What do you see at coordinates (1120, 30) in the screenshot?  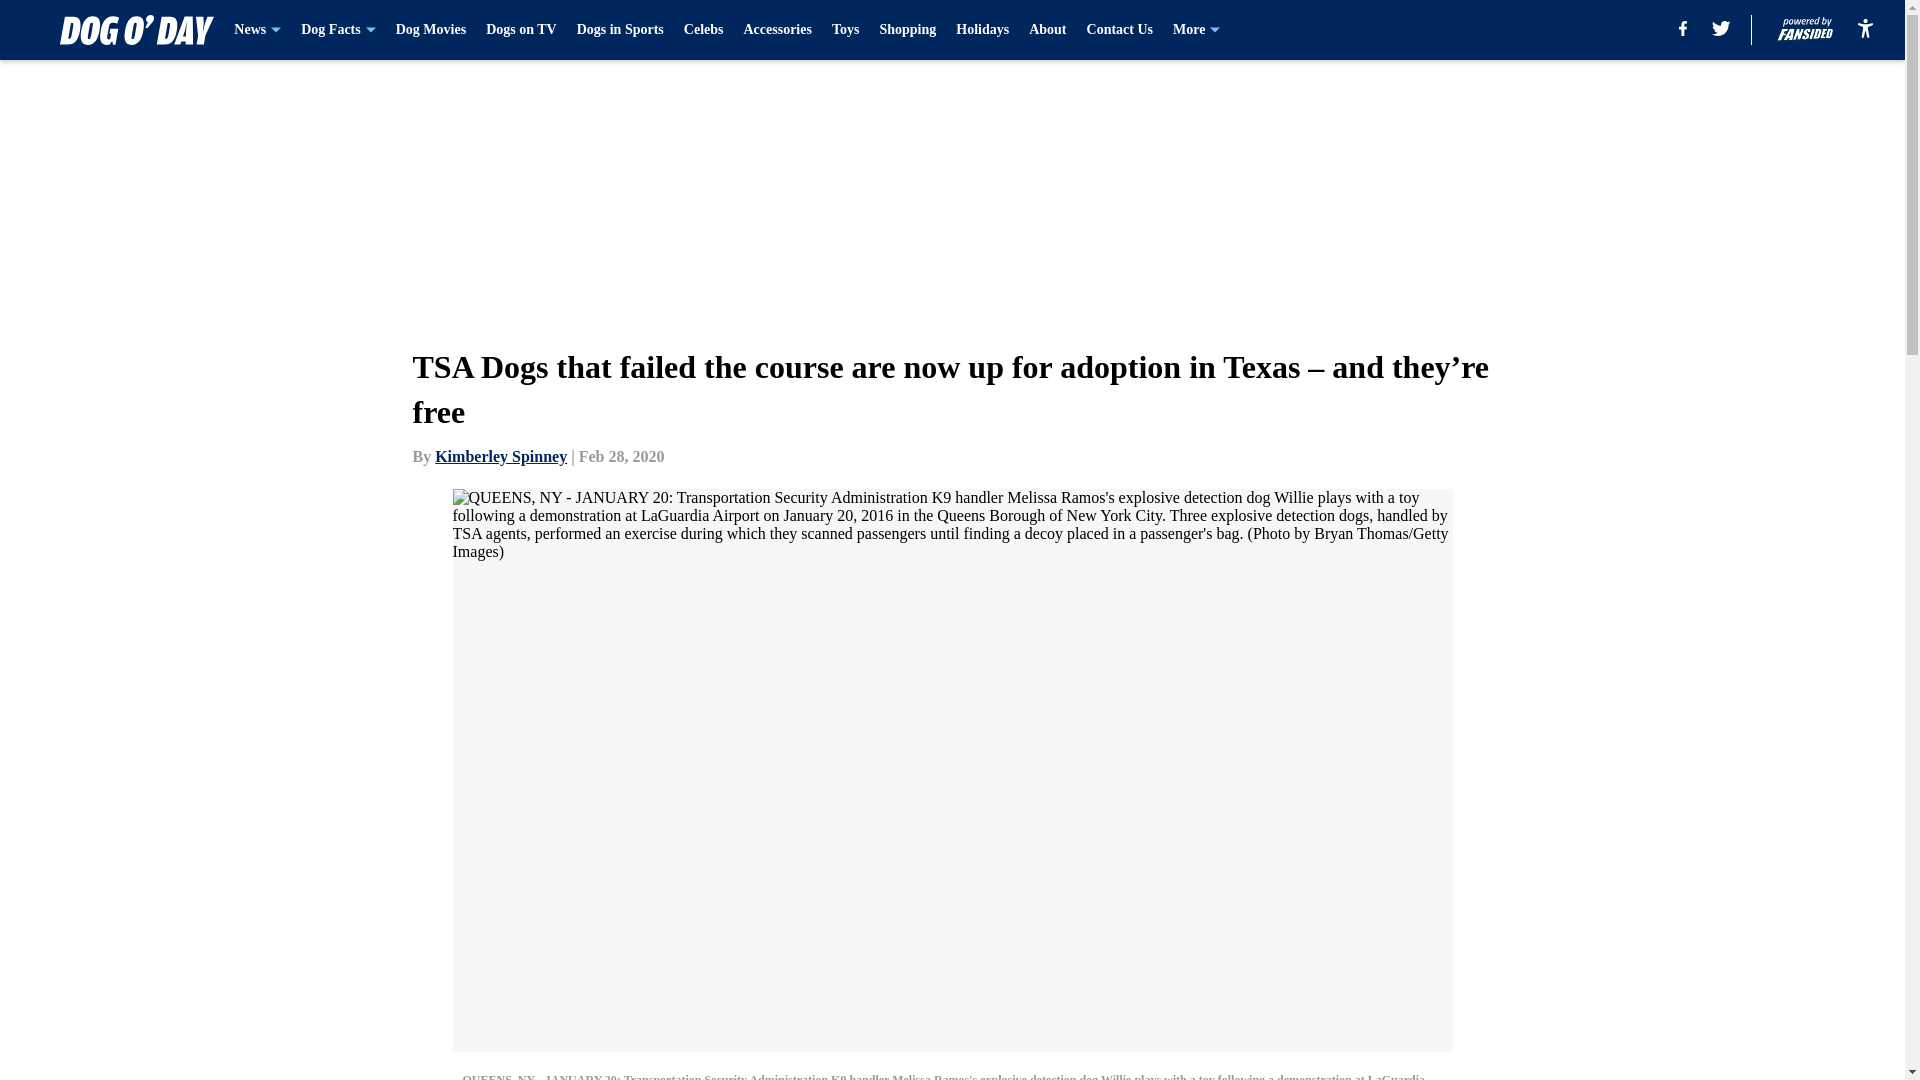 I see `Contact Us` at bounding box center [1120, 30].